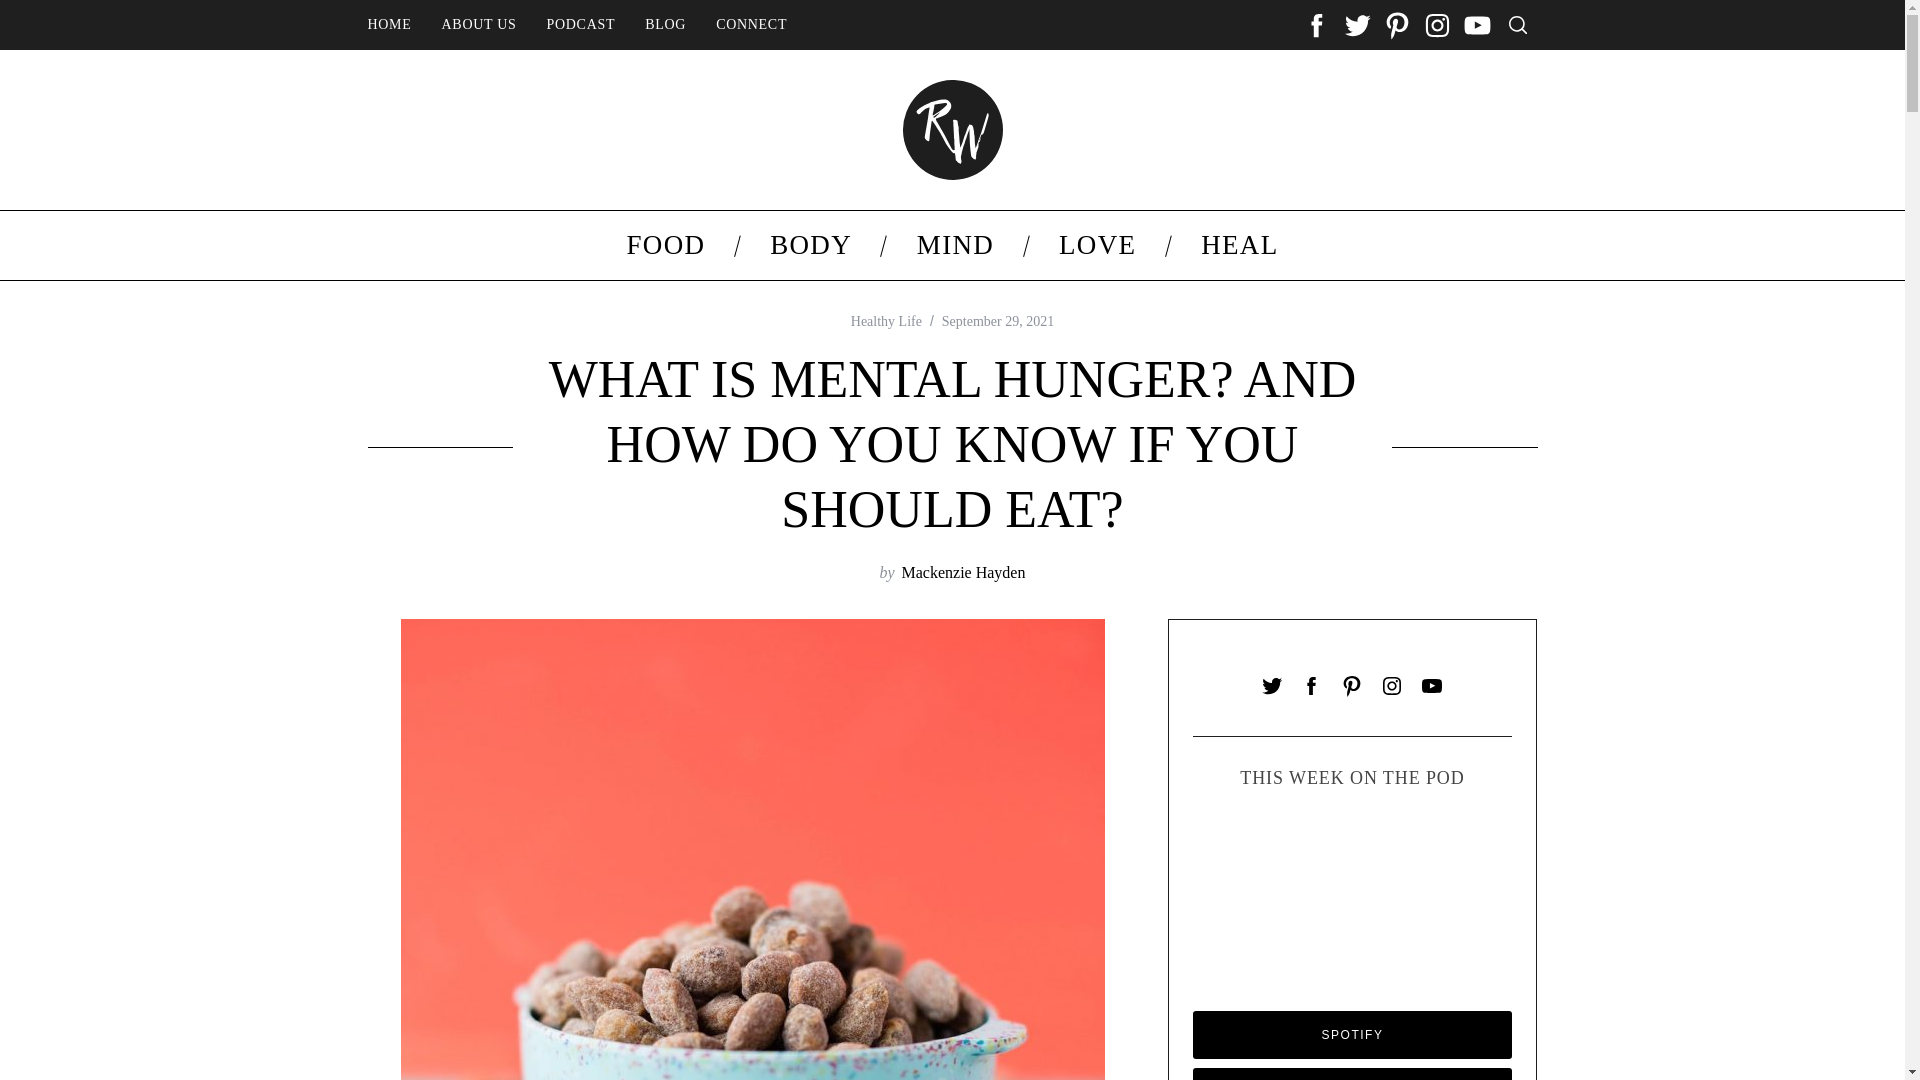 Image resolution: width=1920 pixels, height=1080 pixels. I want to click on FOOD, so click(665, 244).